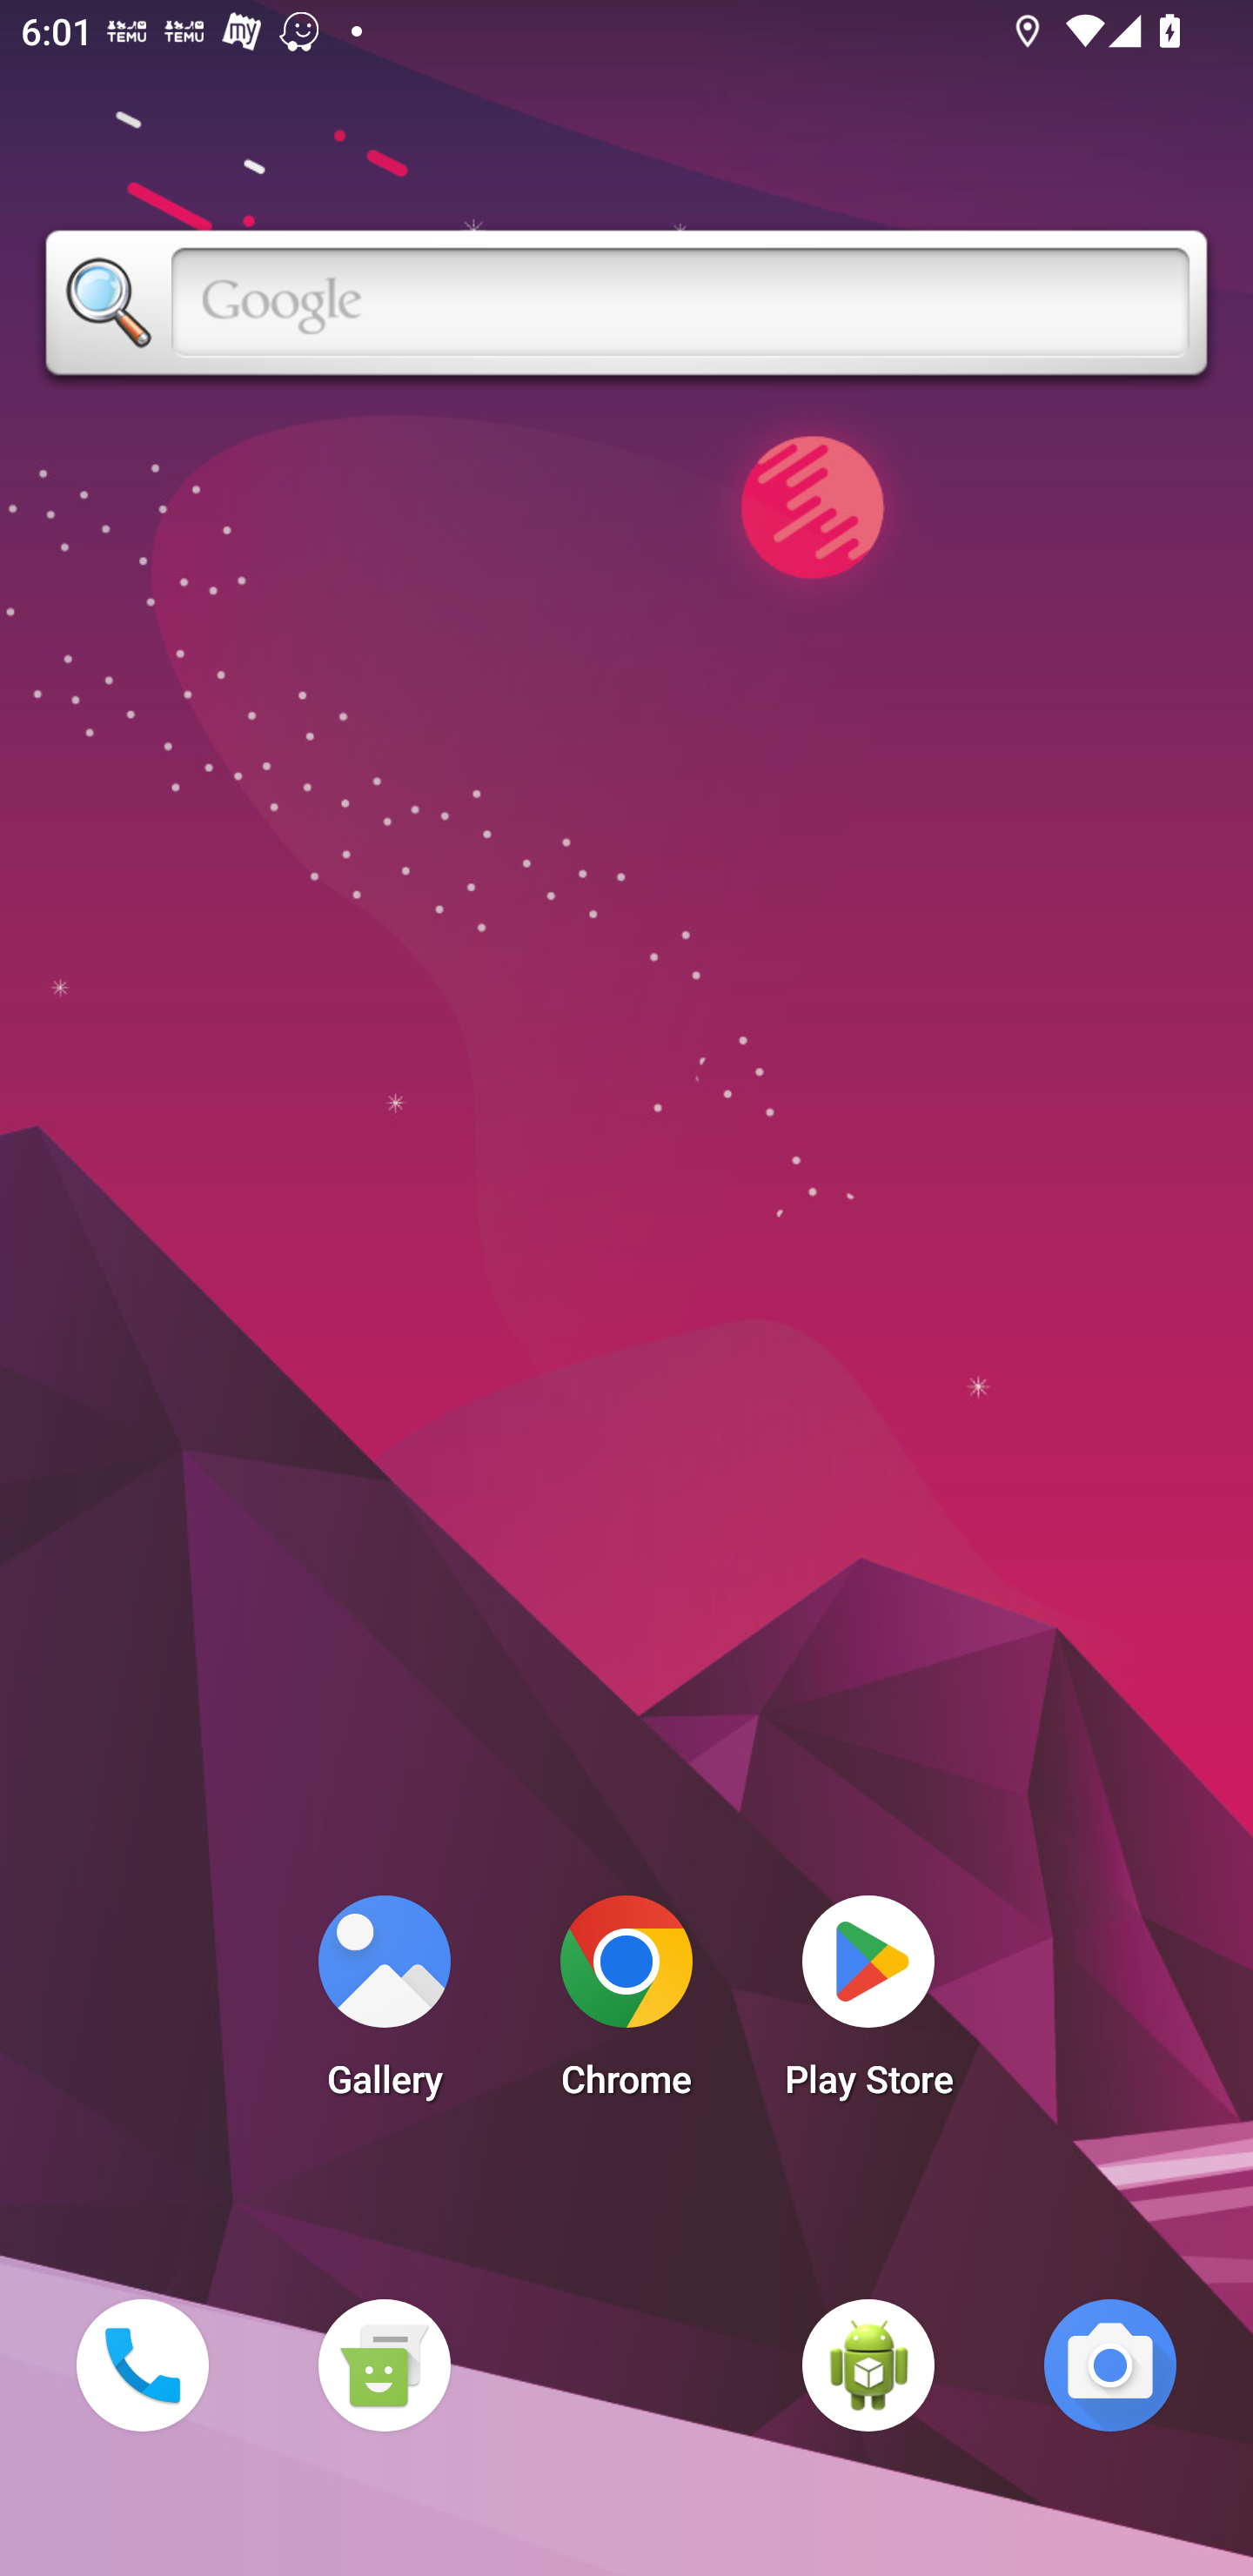 Image resolution: width=1253 pixels, height=2576 pixels. Describe the element at coordinates (142, 2365) in the screenshot. I see `Phone` at that location.